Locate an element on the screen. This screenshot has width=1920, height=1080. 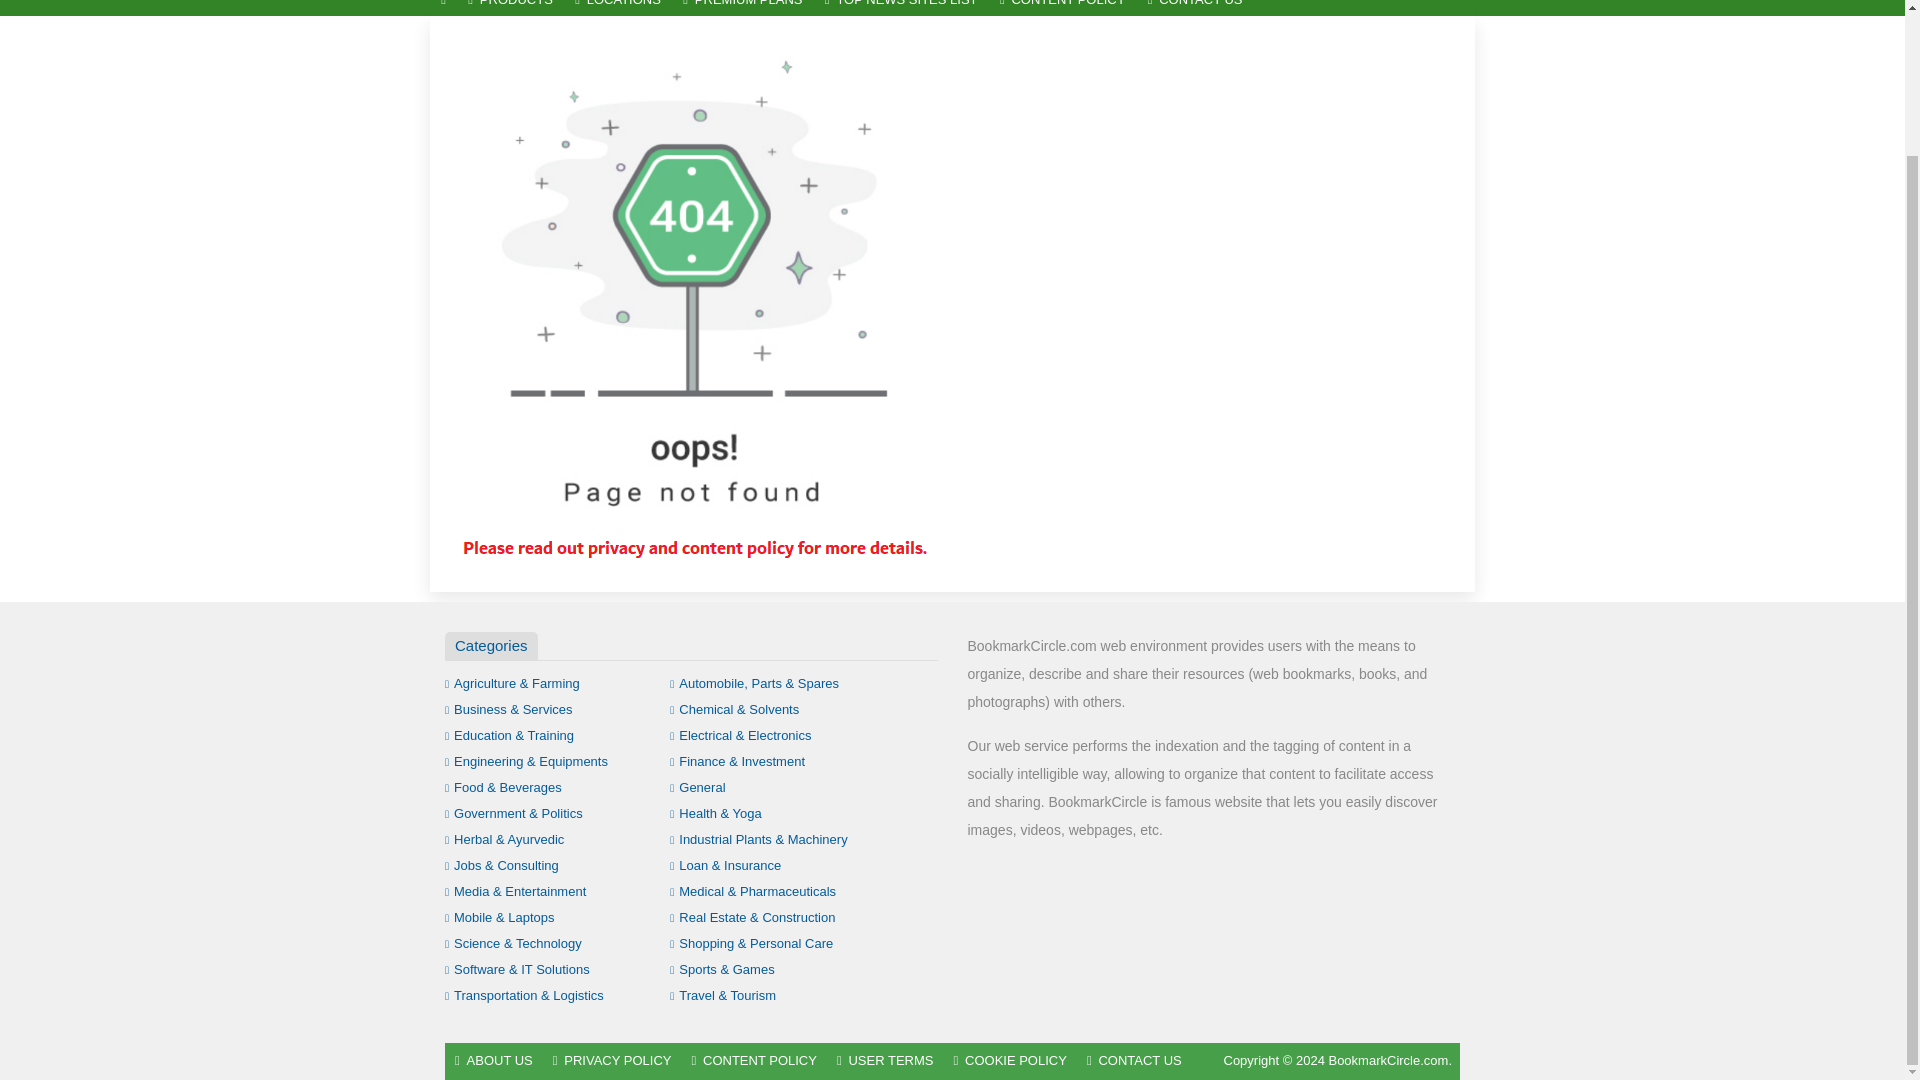
CONTENT POLICY is located at coordinates (1062, 8).